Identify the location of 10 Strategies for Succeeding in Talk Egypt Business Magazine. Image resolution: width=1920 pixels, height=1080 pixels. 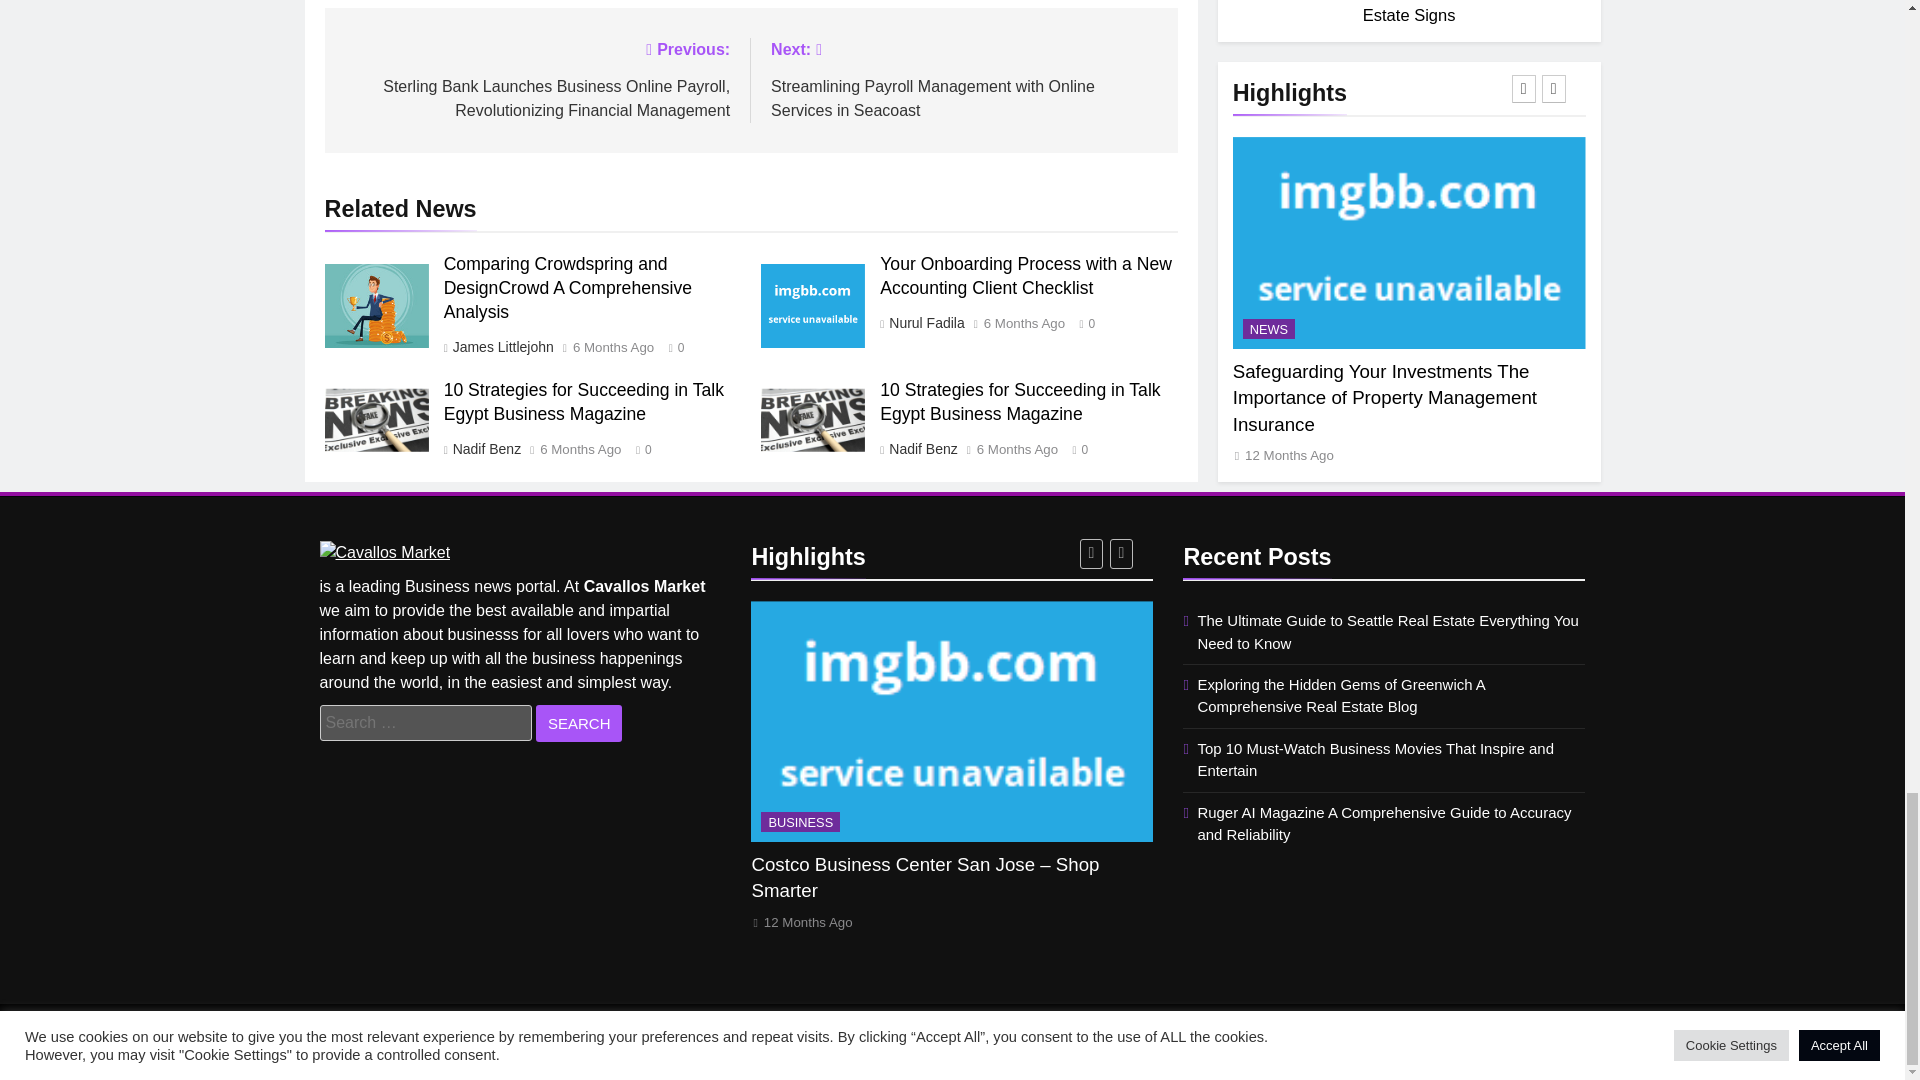
(812, 420).